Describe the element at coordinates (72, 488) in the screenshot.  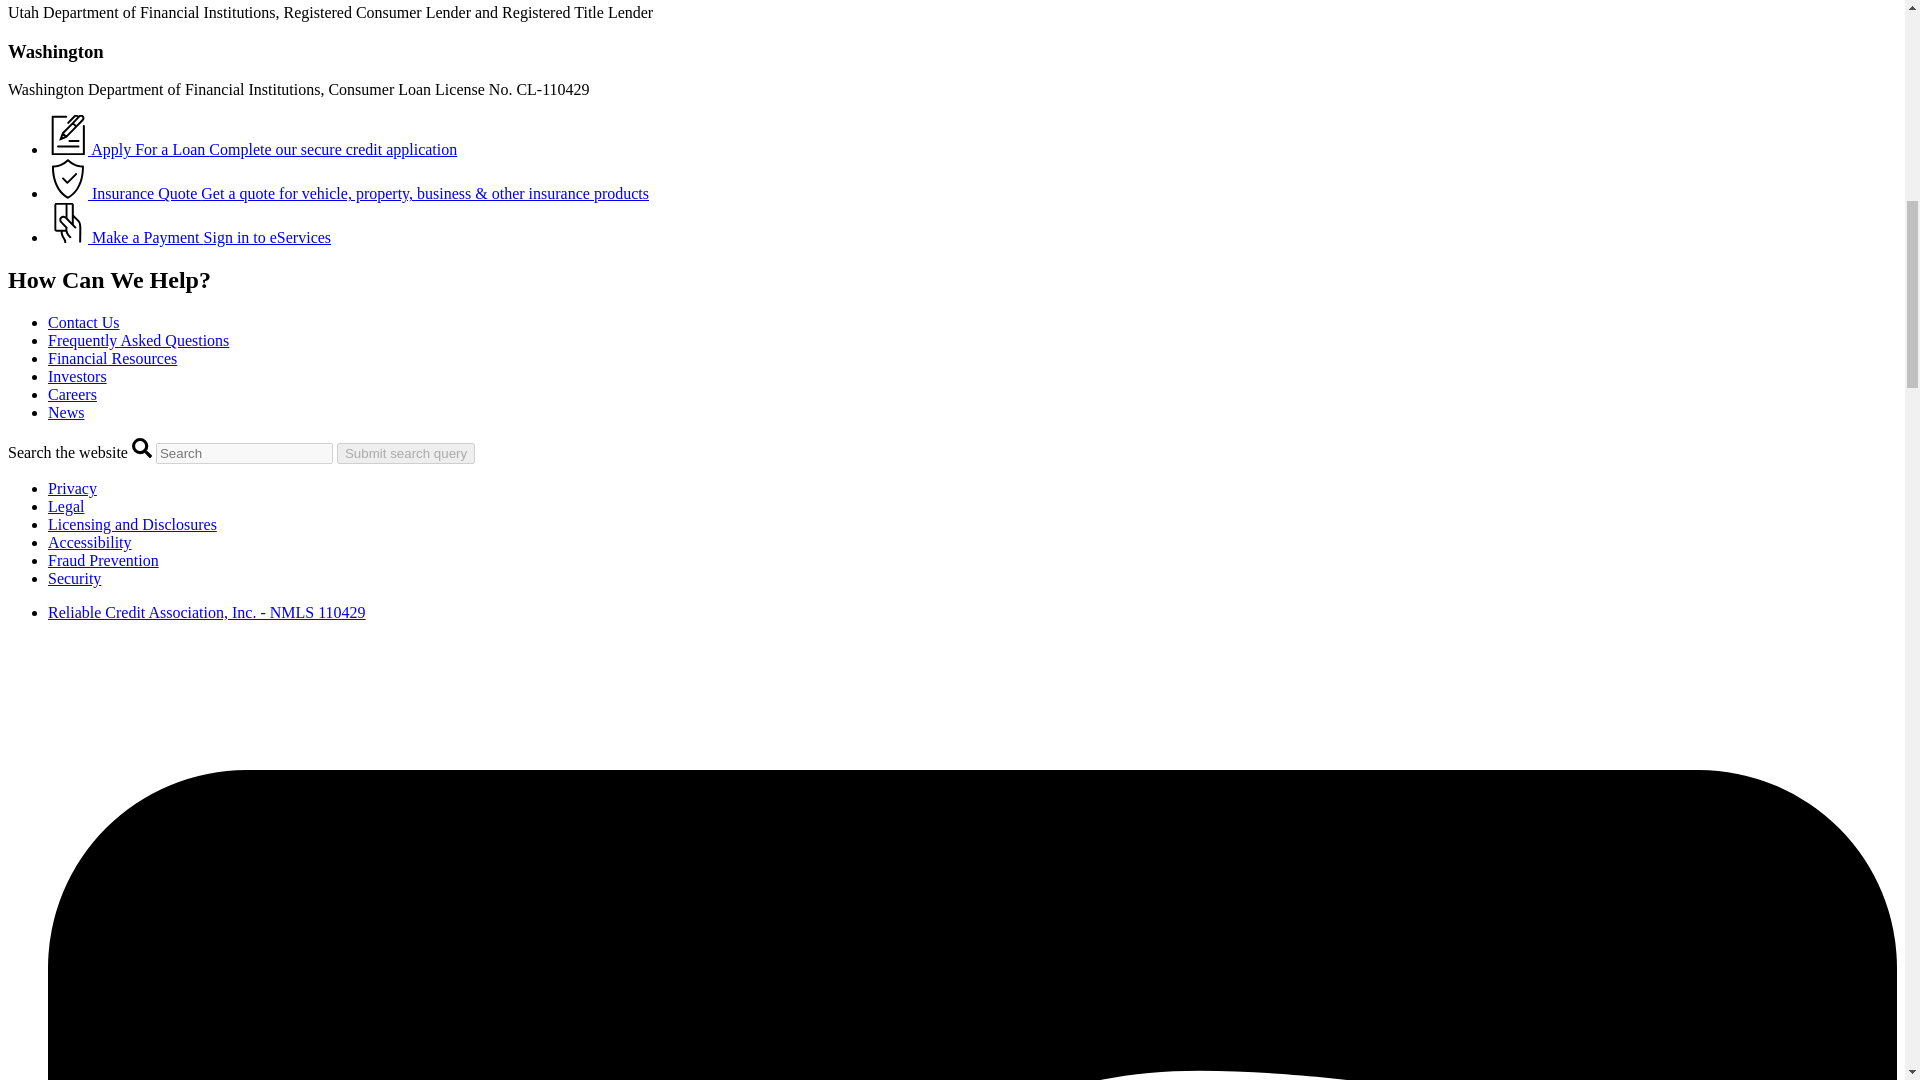
I see `Privacy` at that location.